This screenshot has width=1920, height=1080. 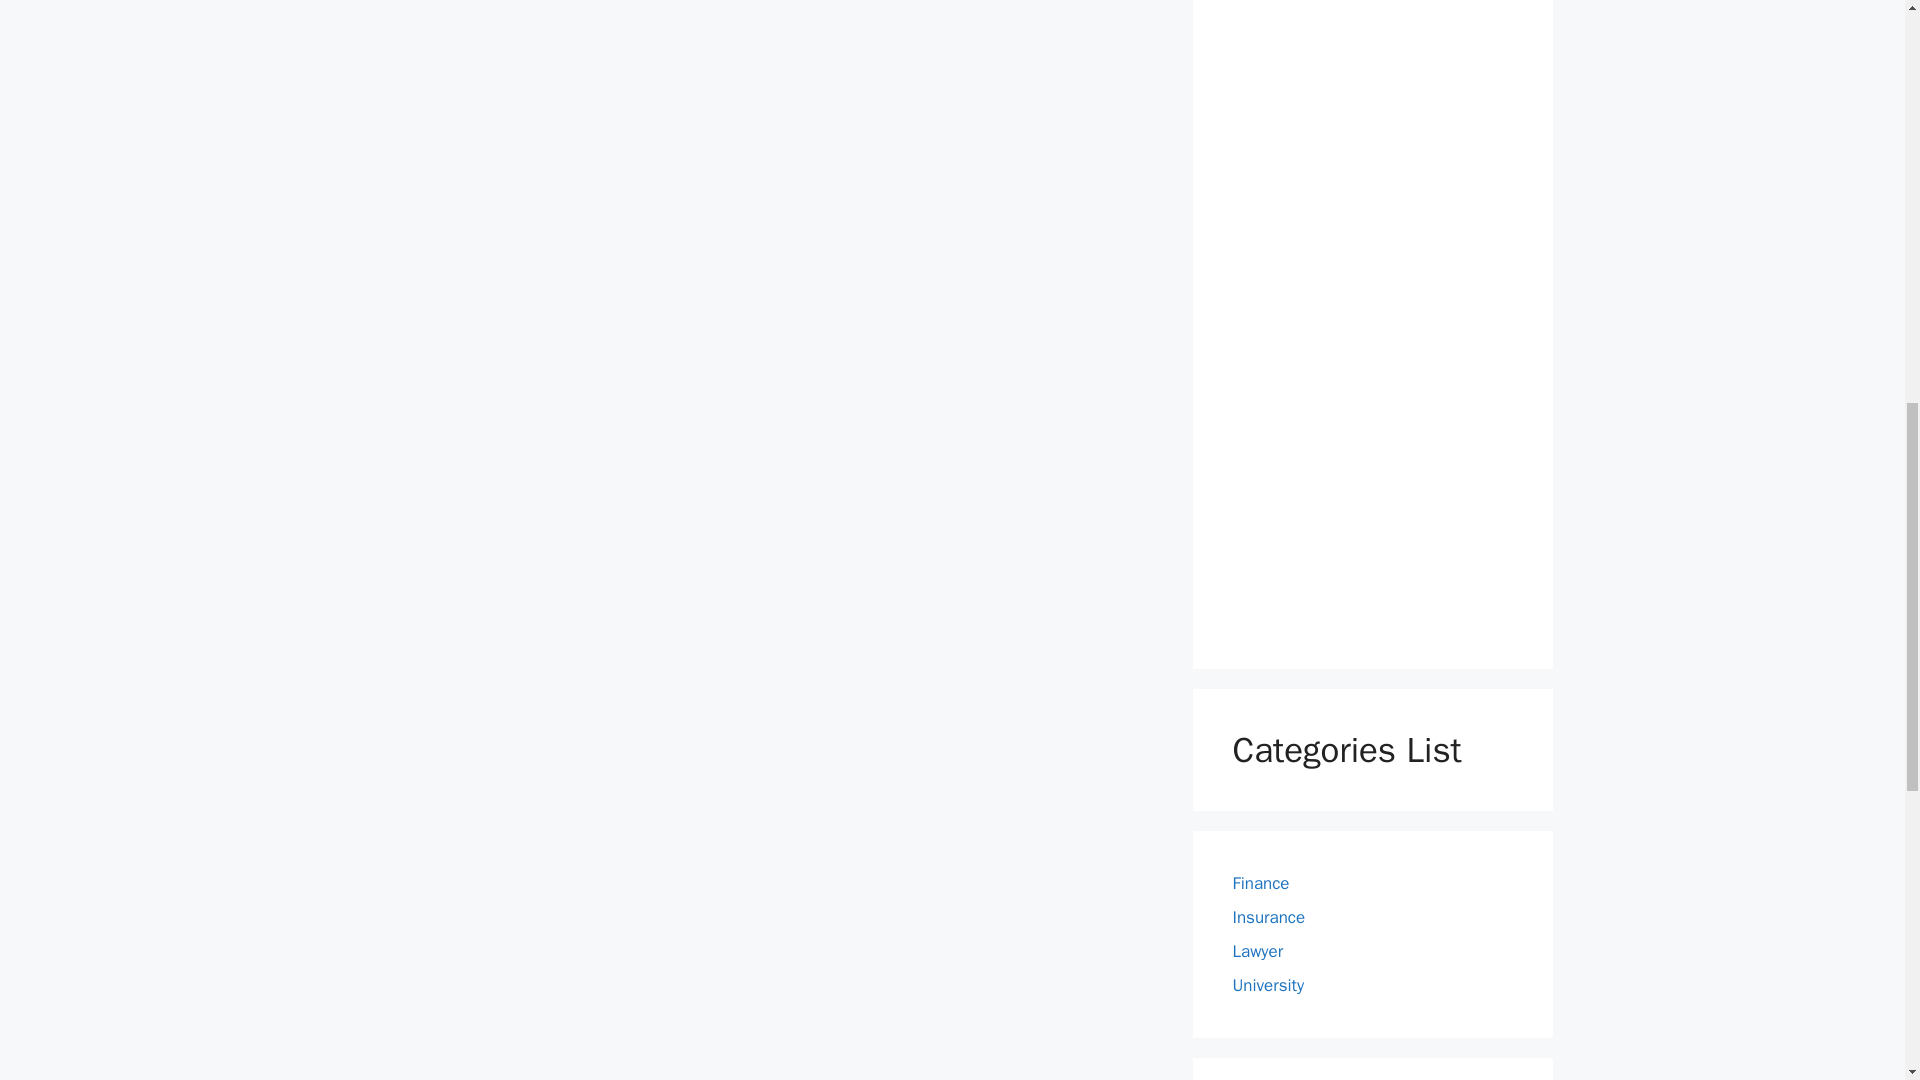 I want to click on Lawyer, so click(x=1257, y=950).